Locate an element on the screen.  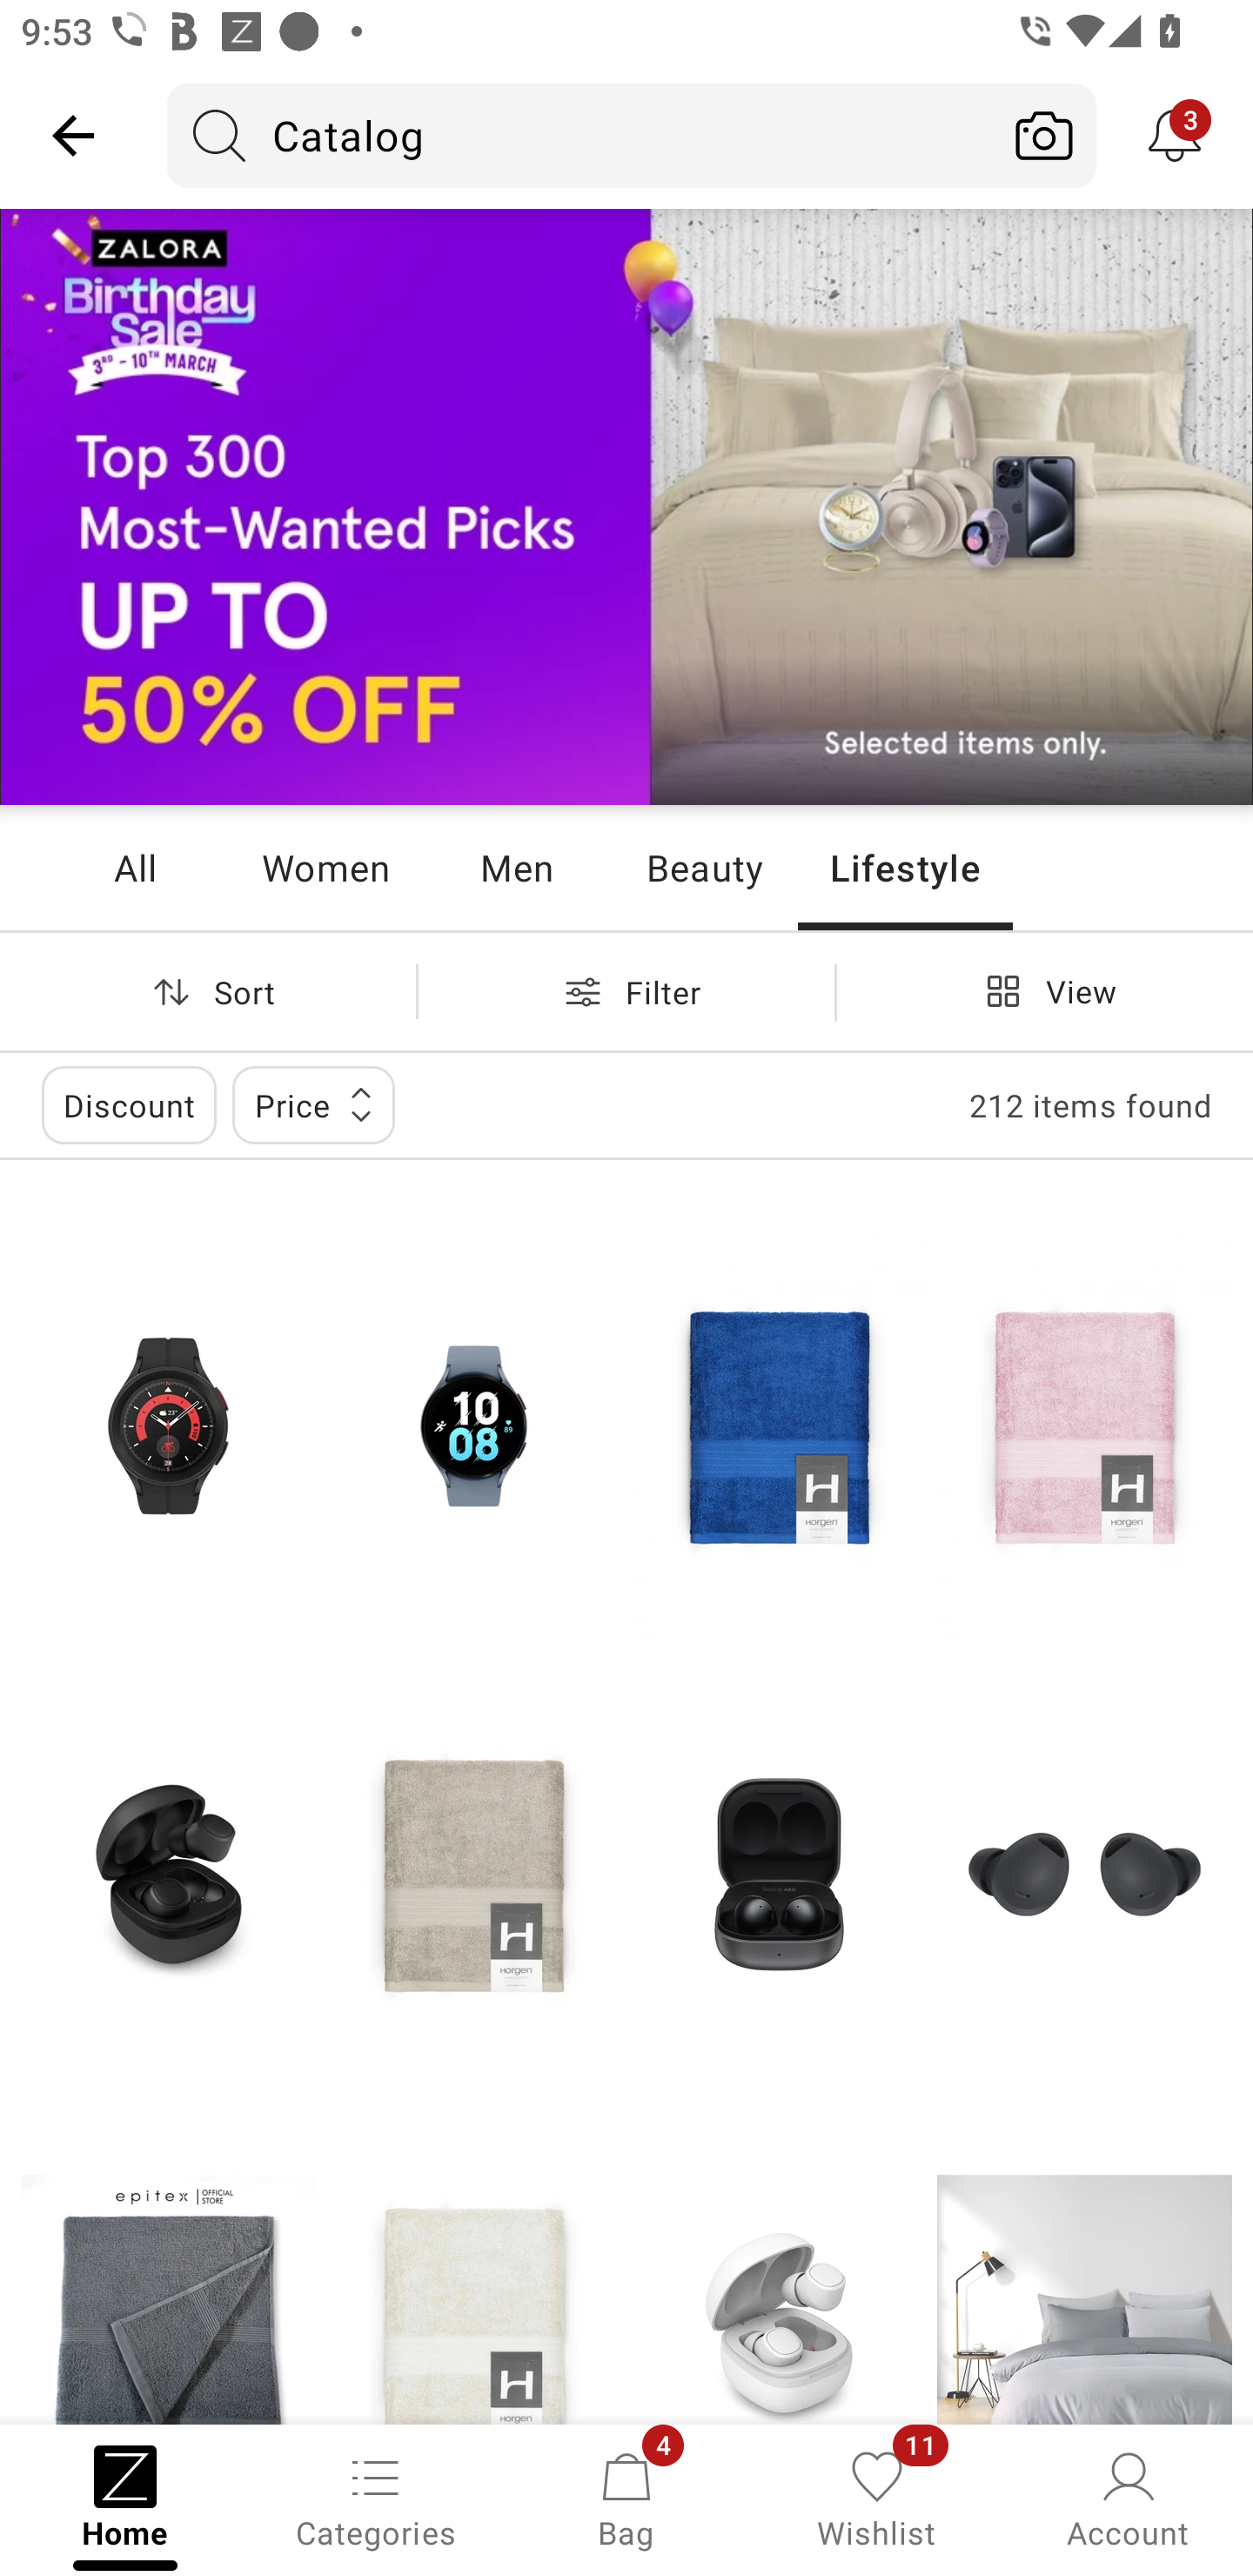
Women is located at coordinates (325, 867).